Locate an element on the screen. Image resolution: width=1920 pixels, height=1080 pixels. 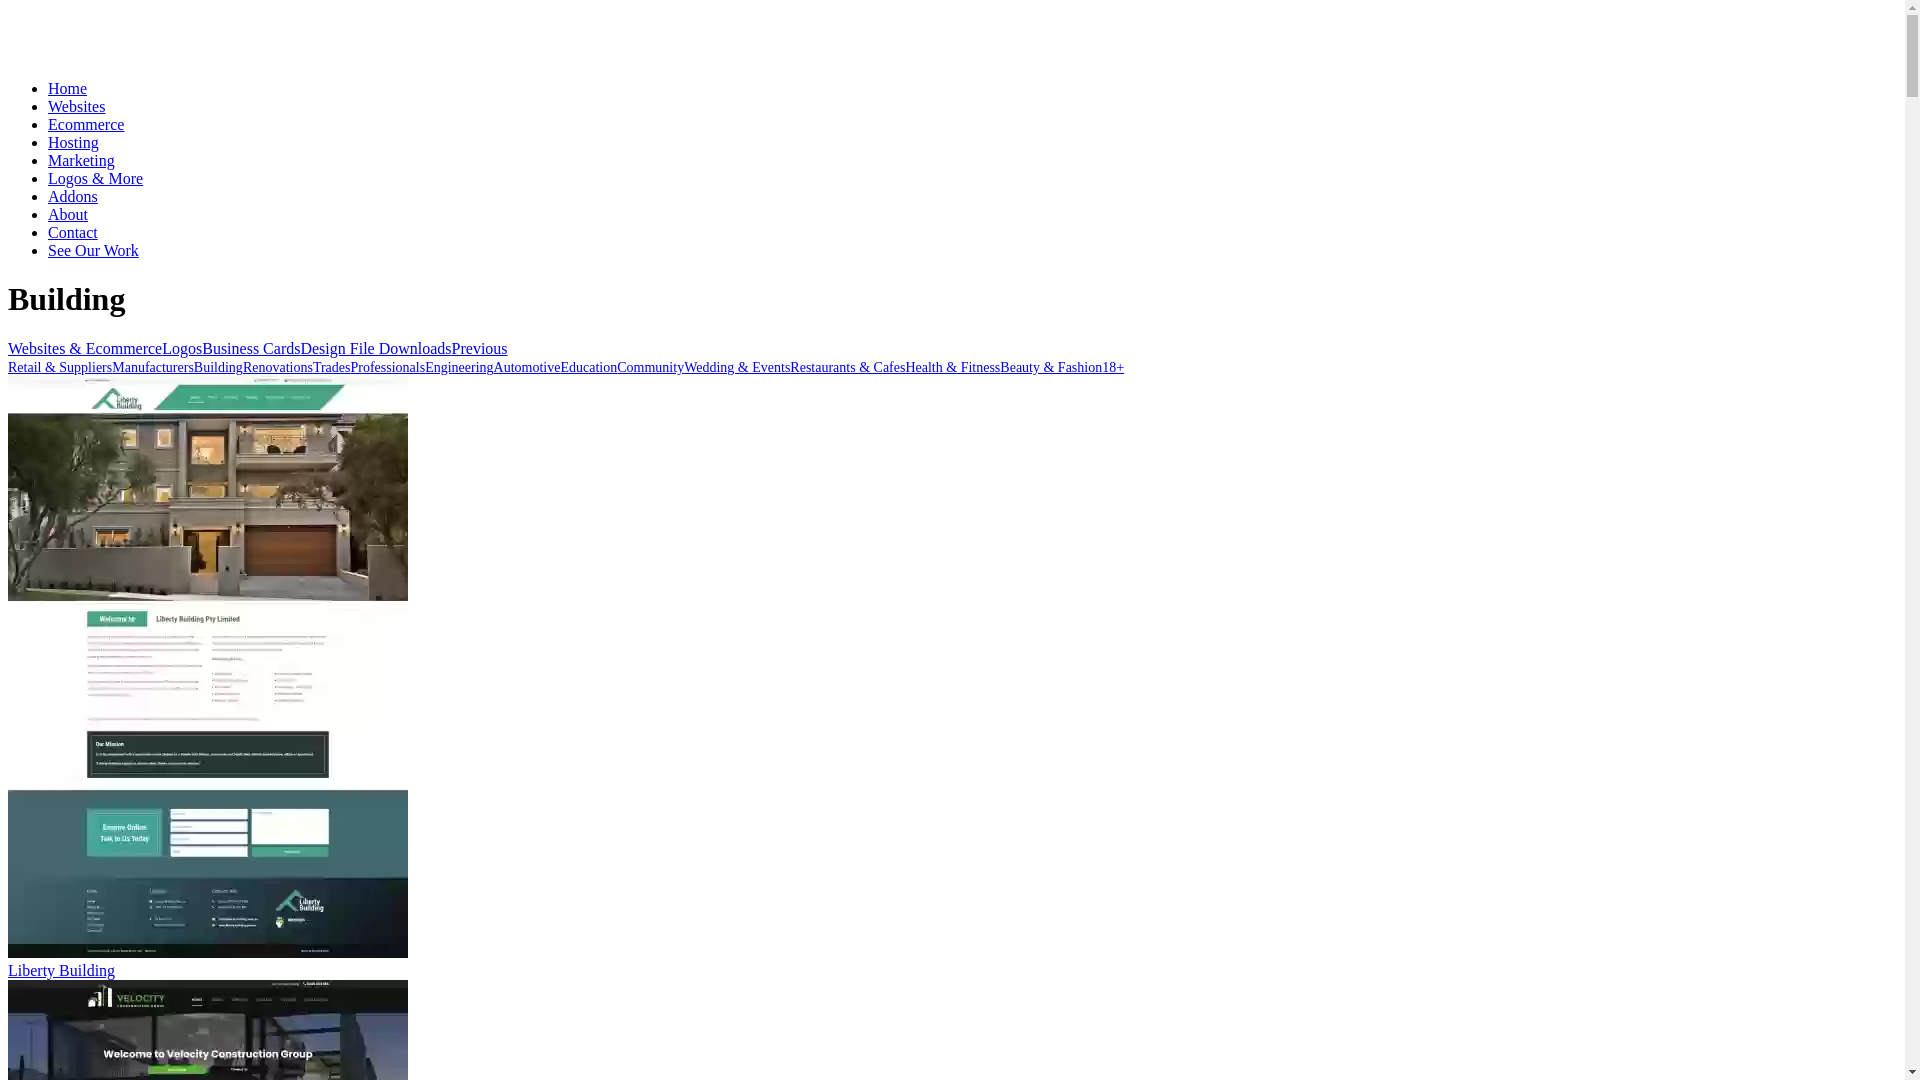
About is located at coordinates (68, 214).